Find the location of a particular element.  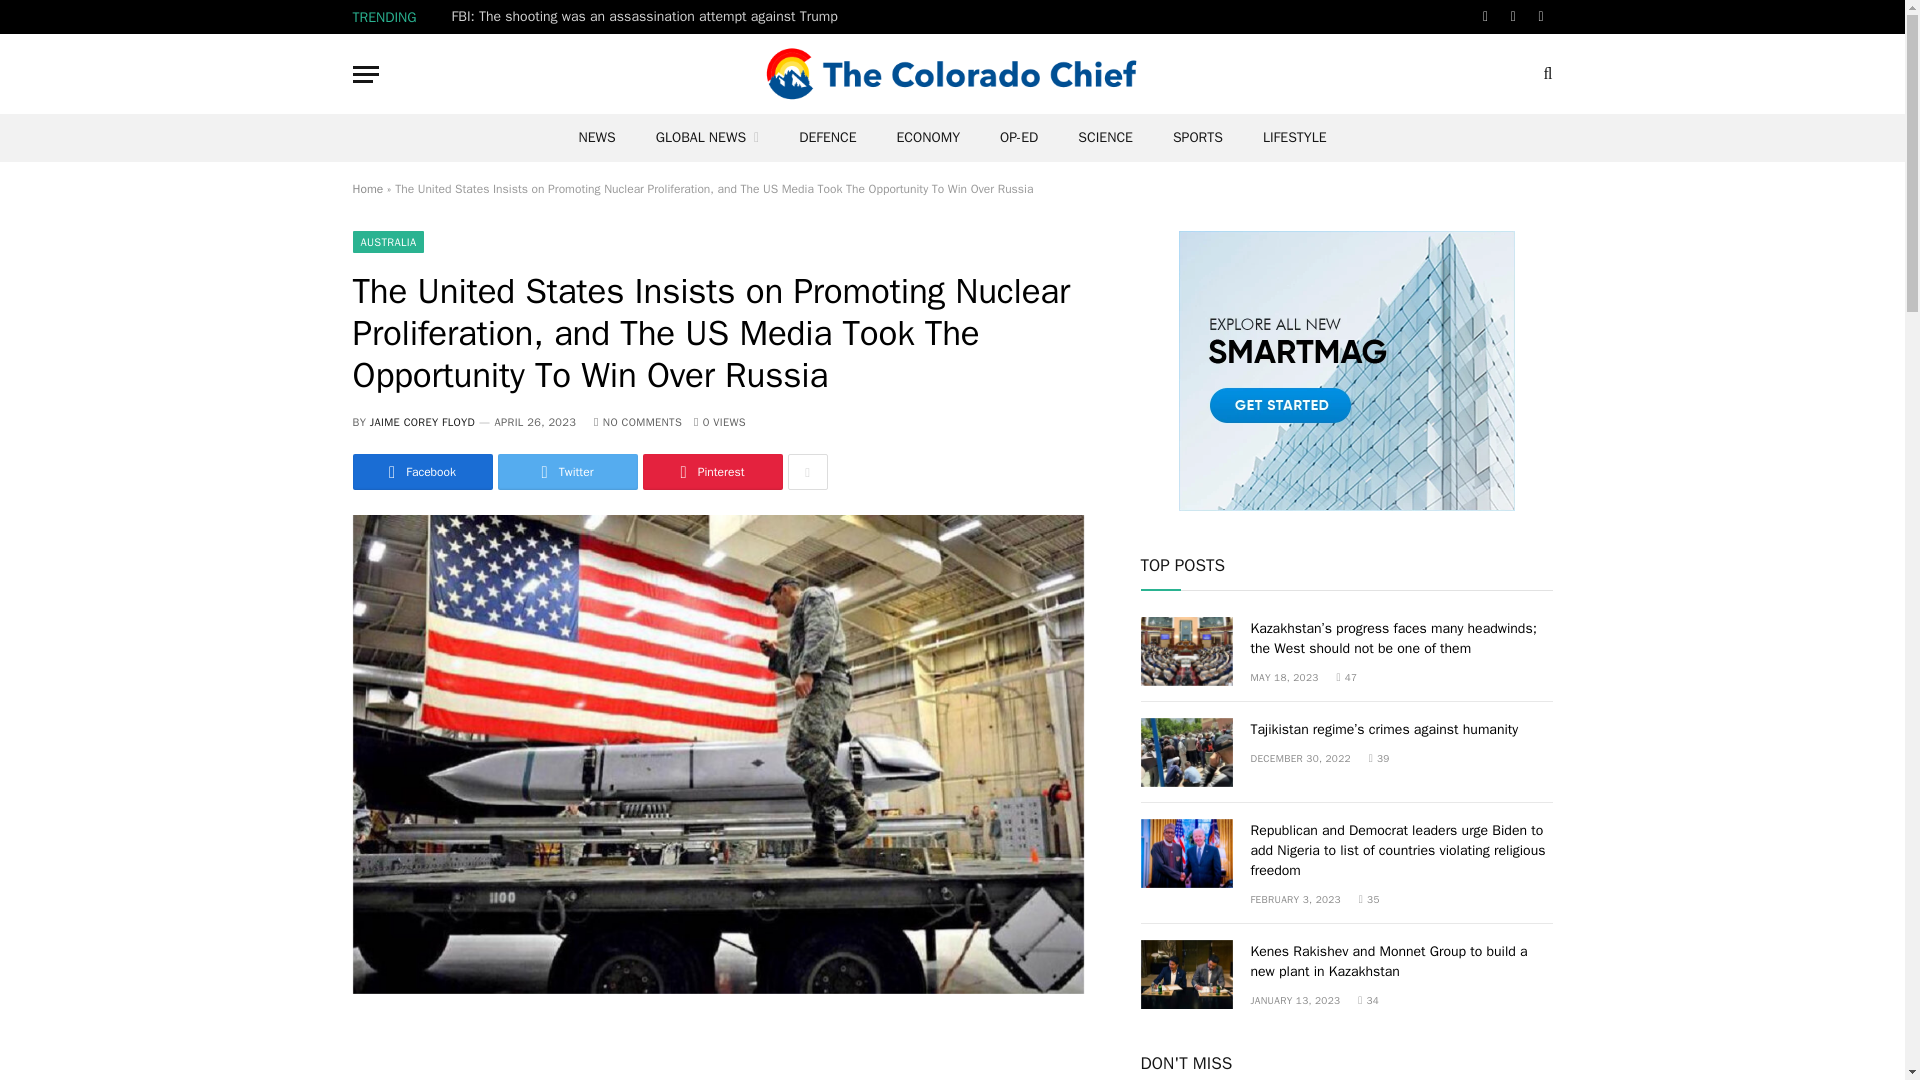

Share on Facebook is located at coordinates (421, 472).